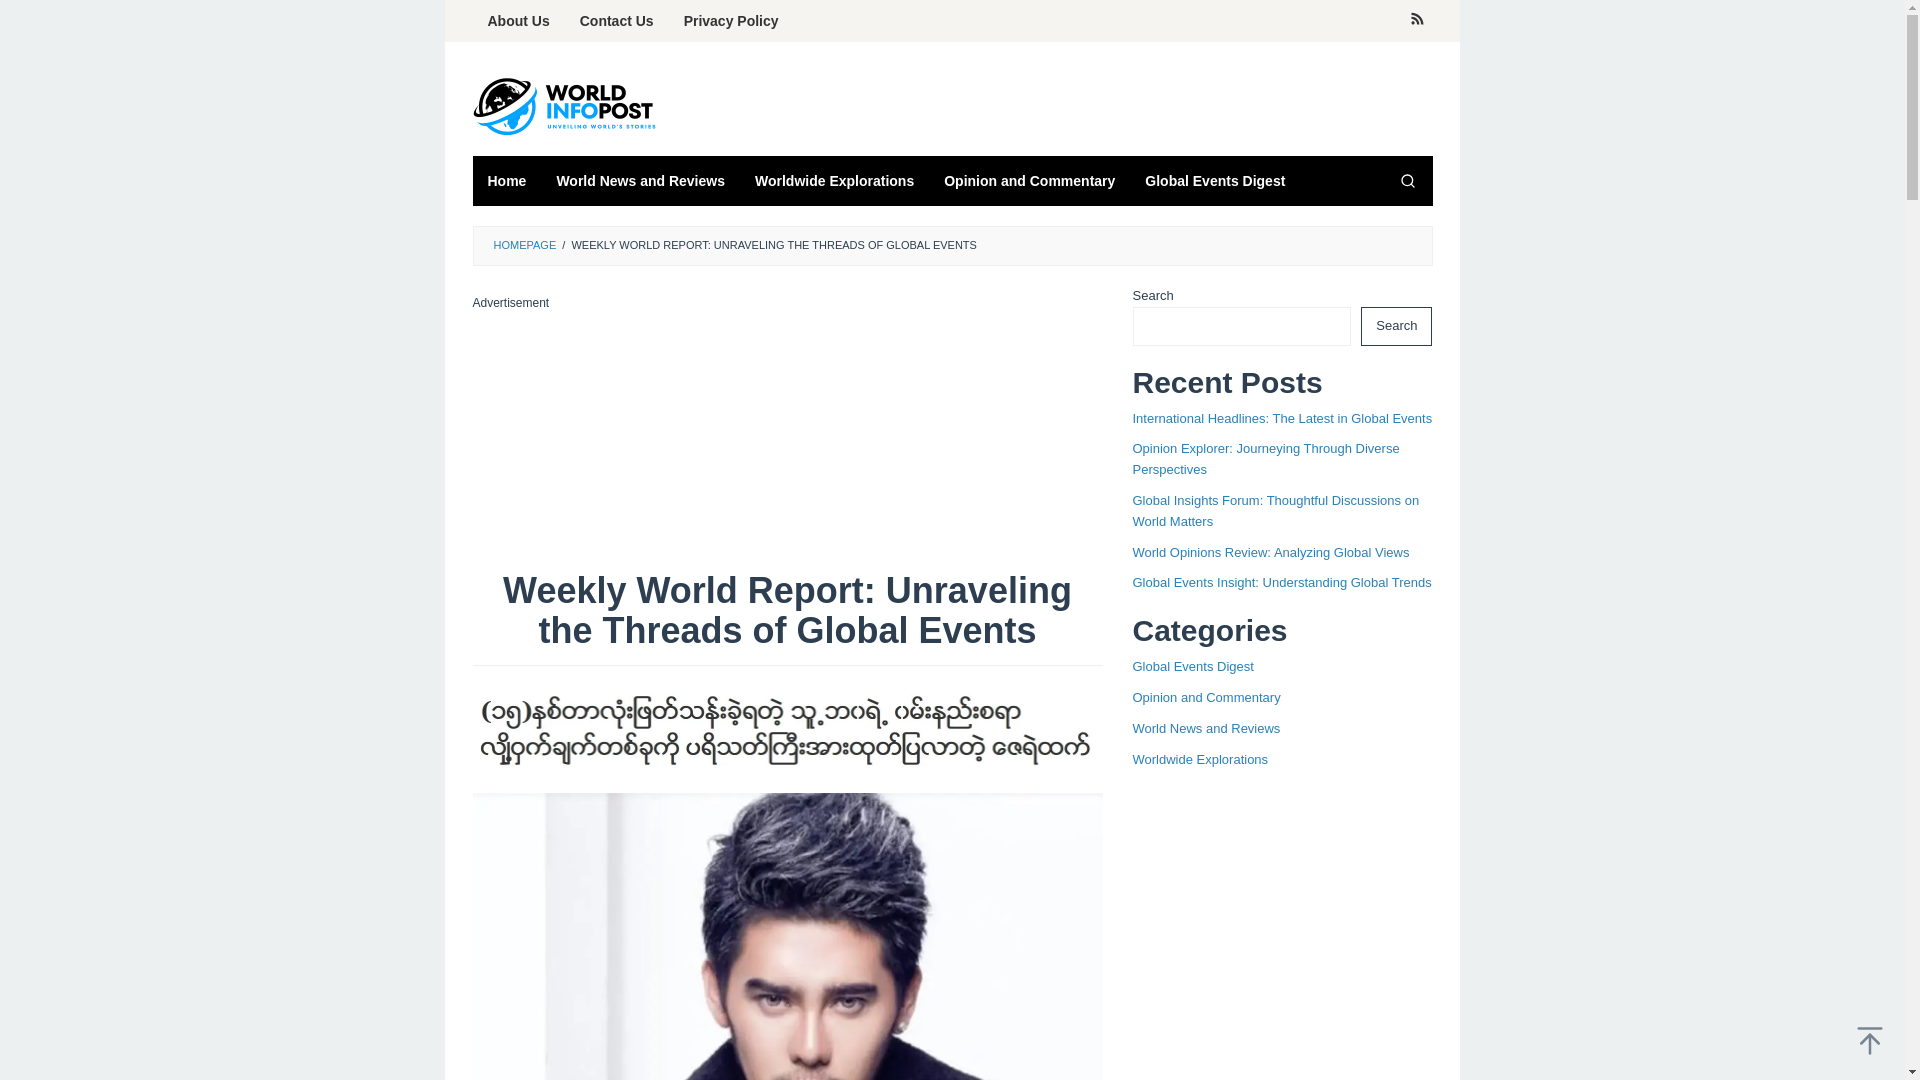 The width and height of the screenshot is (1920, 1080). Describe the element at coordinates (640, 180) in the screenshot. I see `World News and Reviews` at that location.